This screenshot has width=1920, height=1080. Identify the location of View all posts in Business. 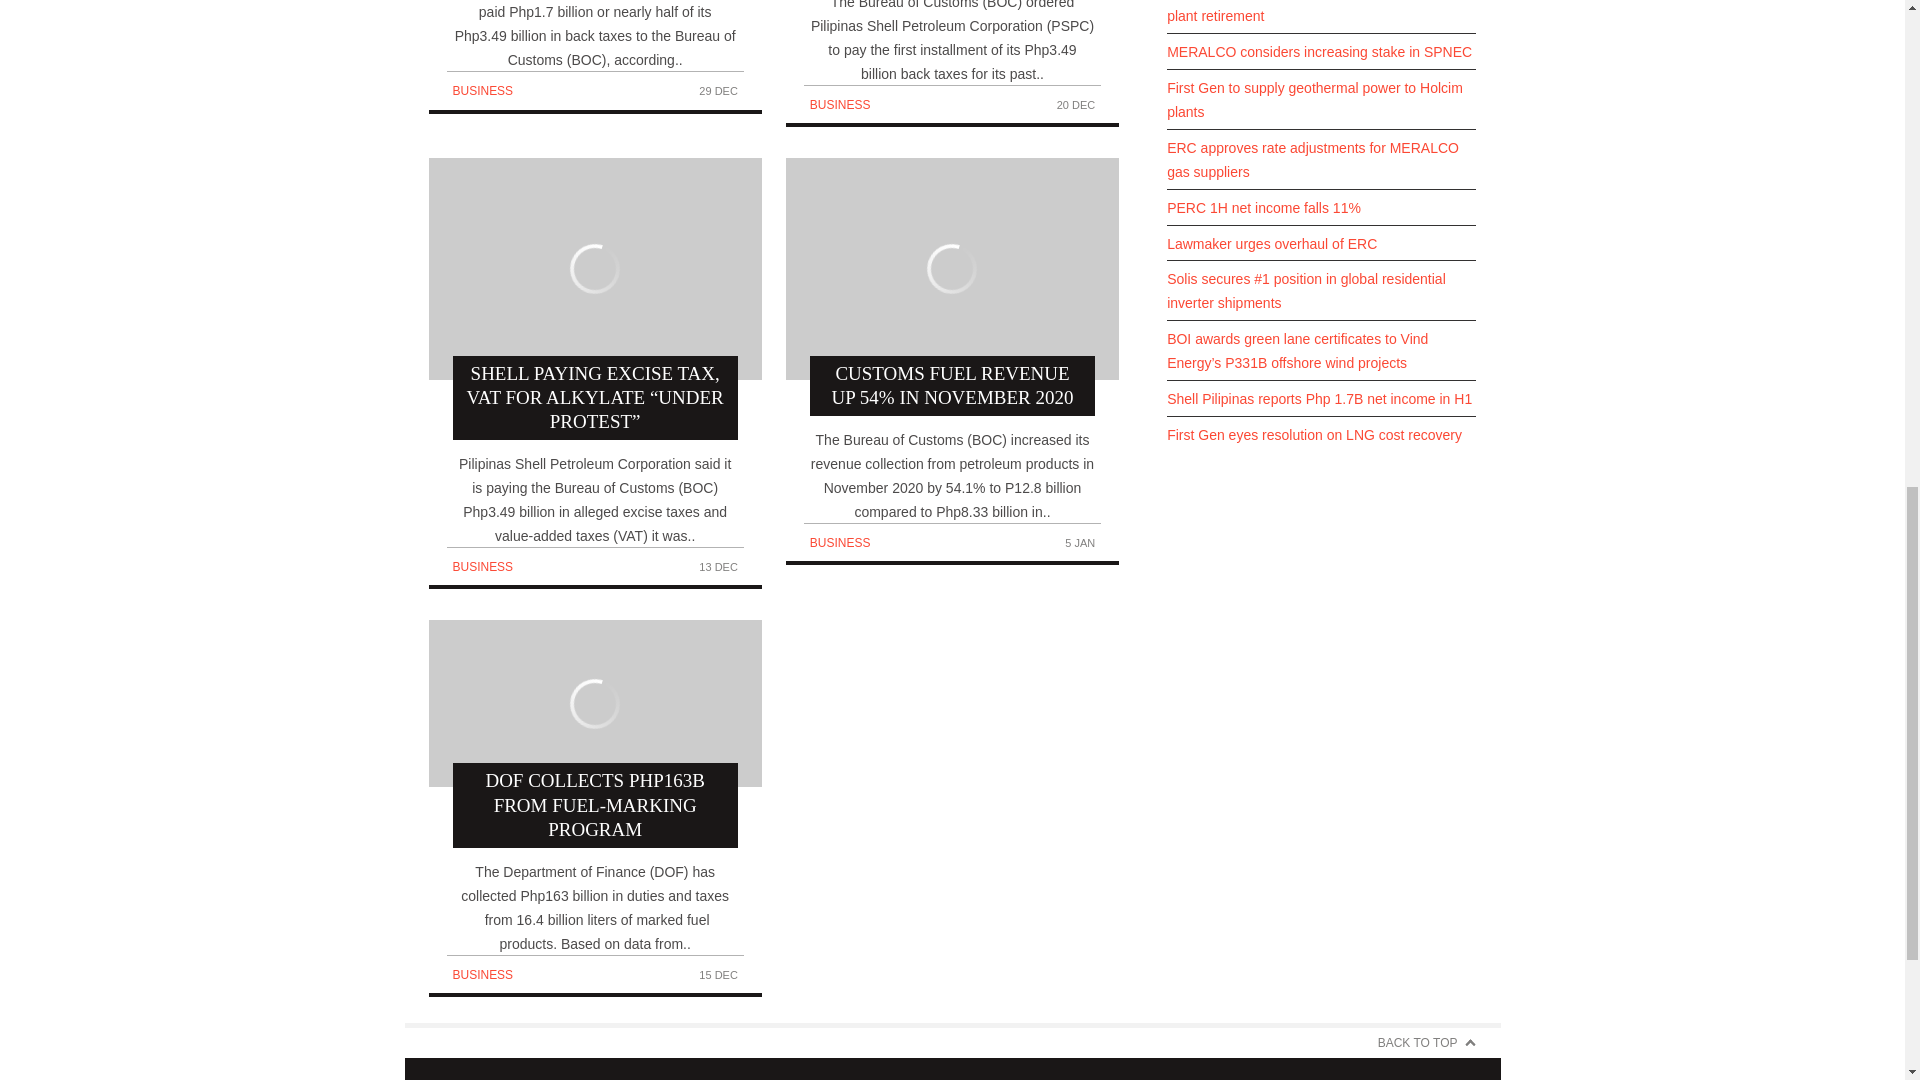
(482, 566).